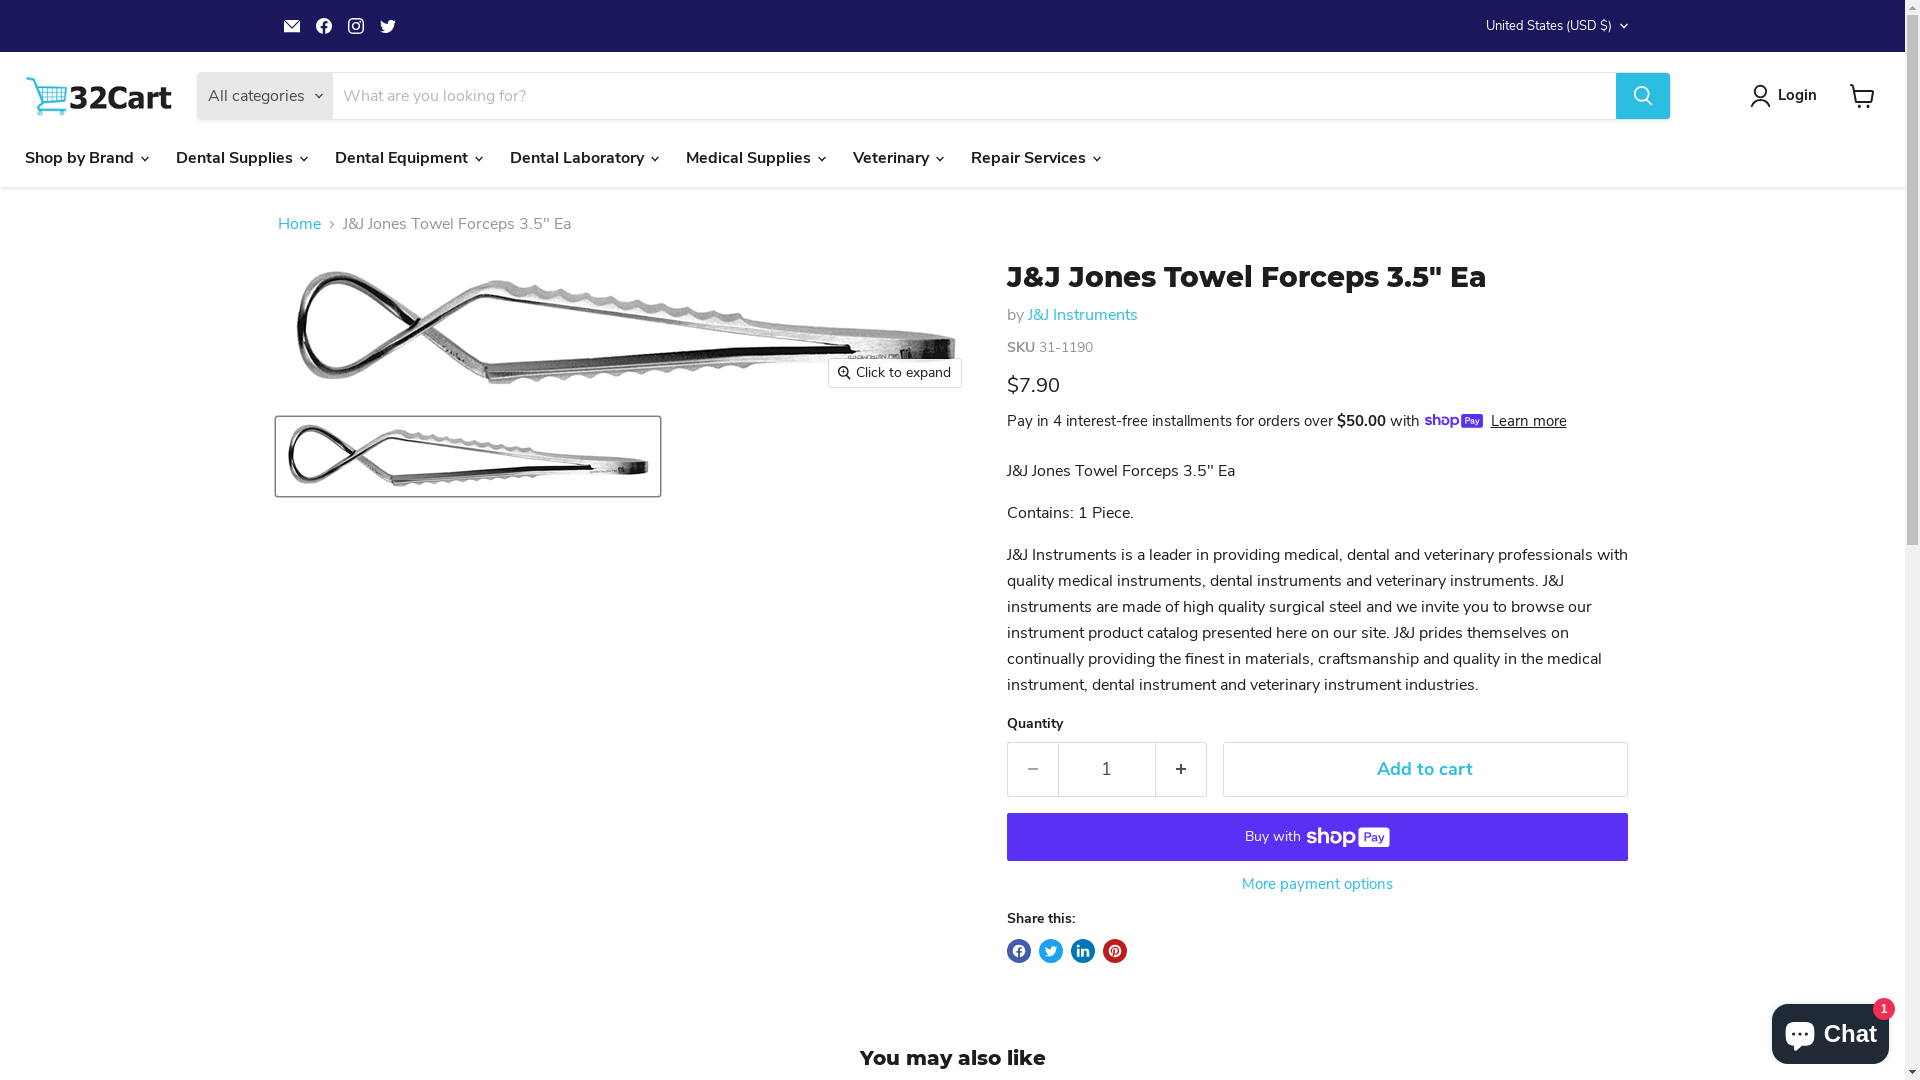 This screenshot has height=1080, width=1920. Describe the element at coordinates (292, 26) in the screenshot. I see `Email 32Cart` at that location.